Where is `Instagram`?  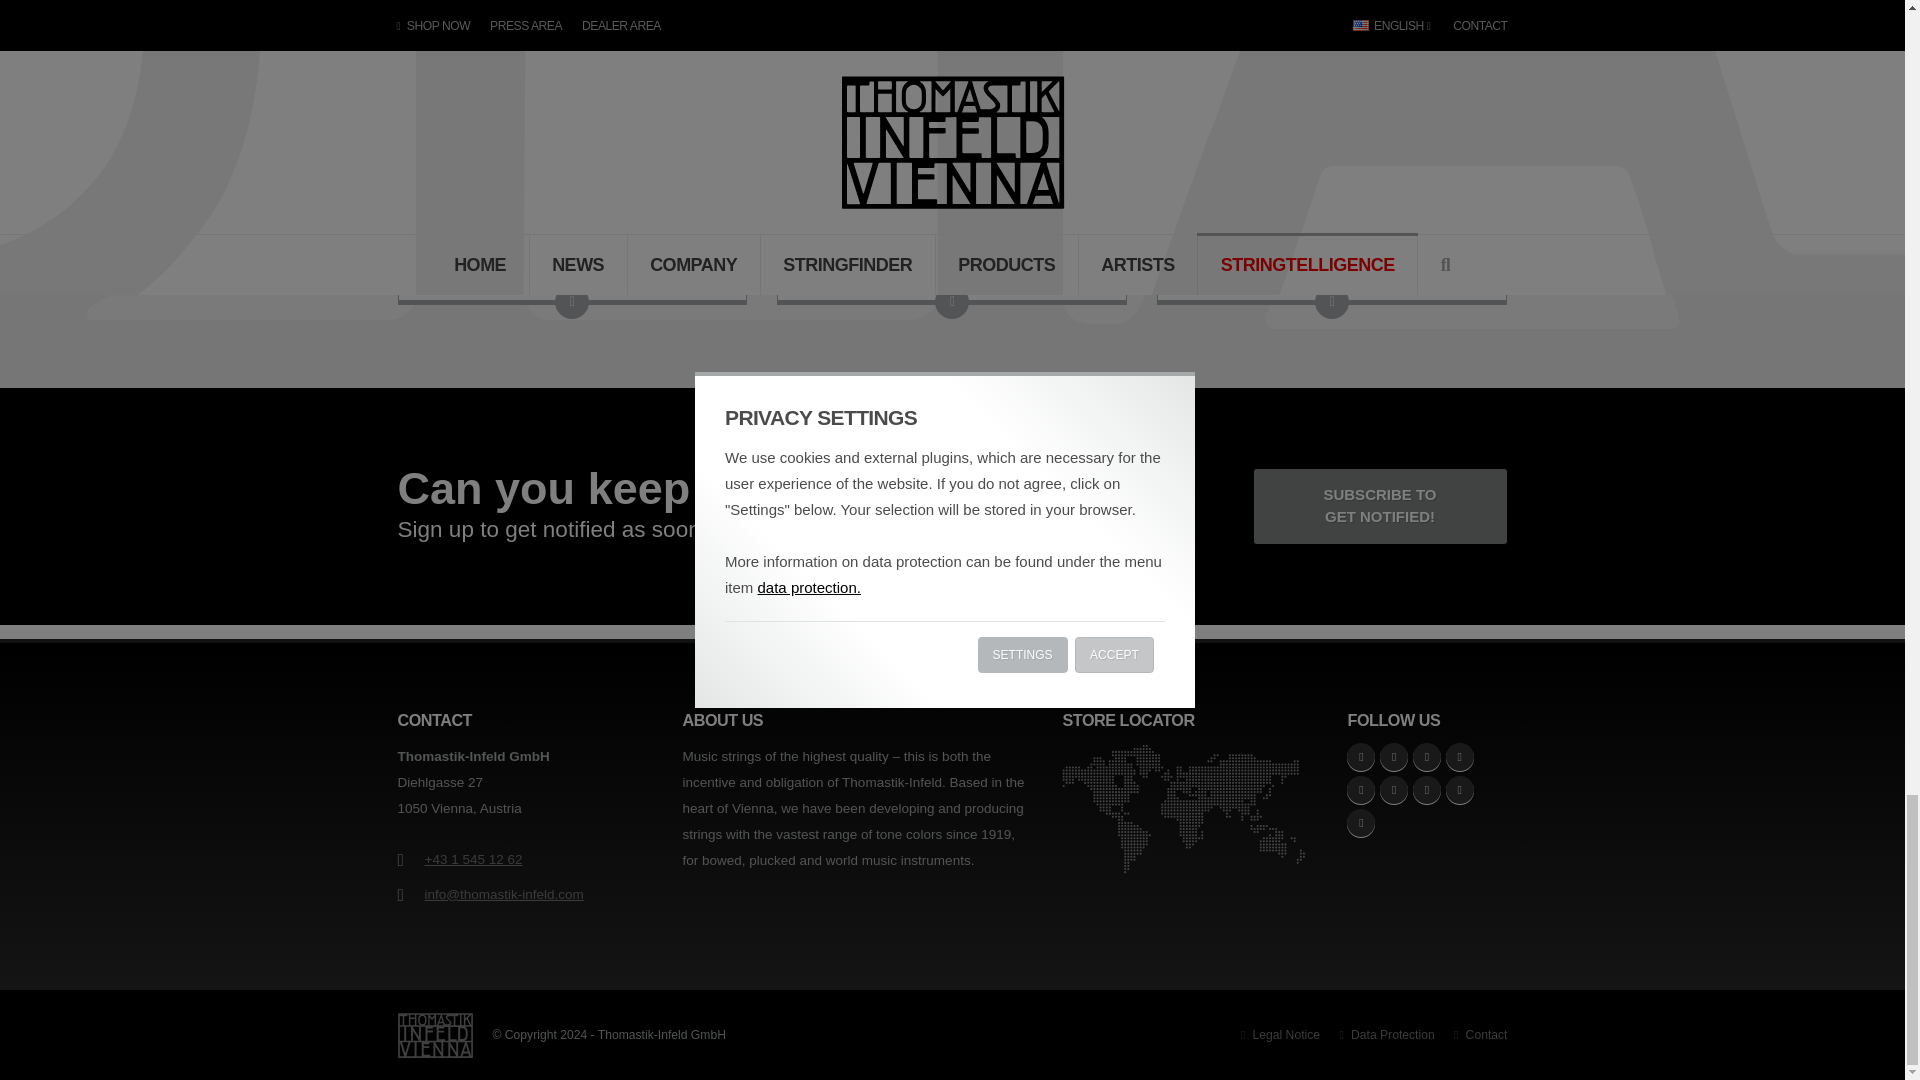
Instagram is located at coordinates (1394, 757).